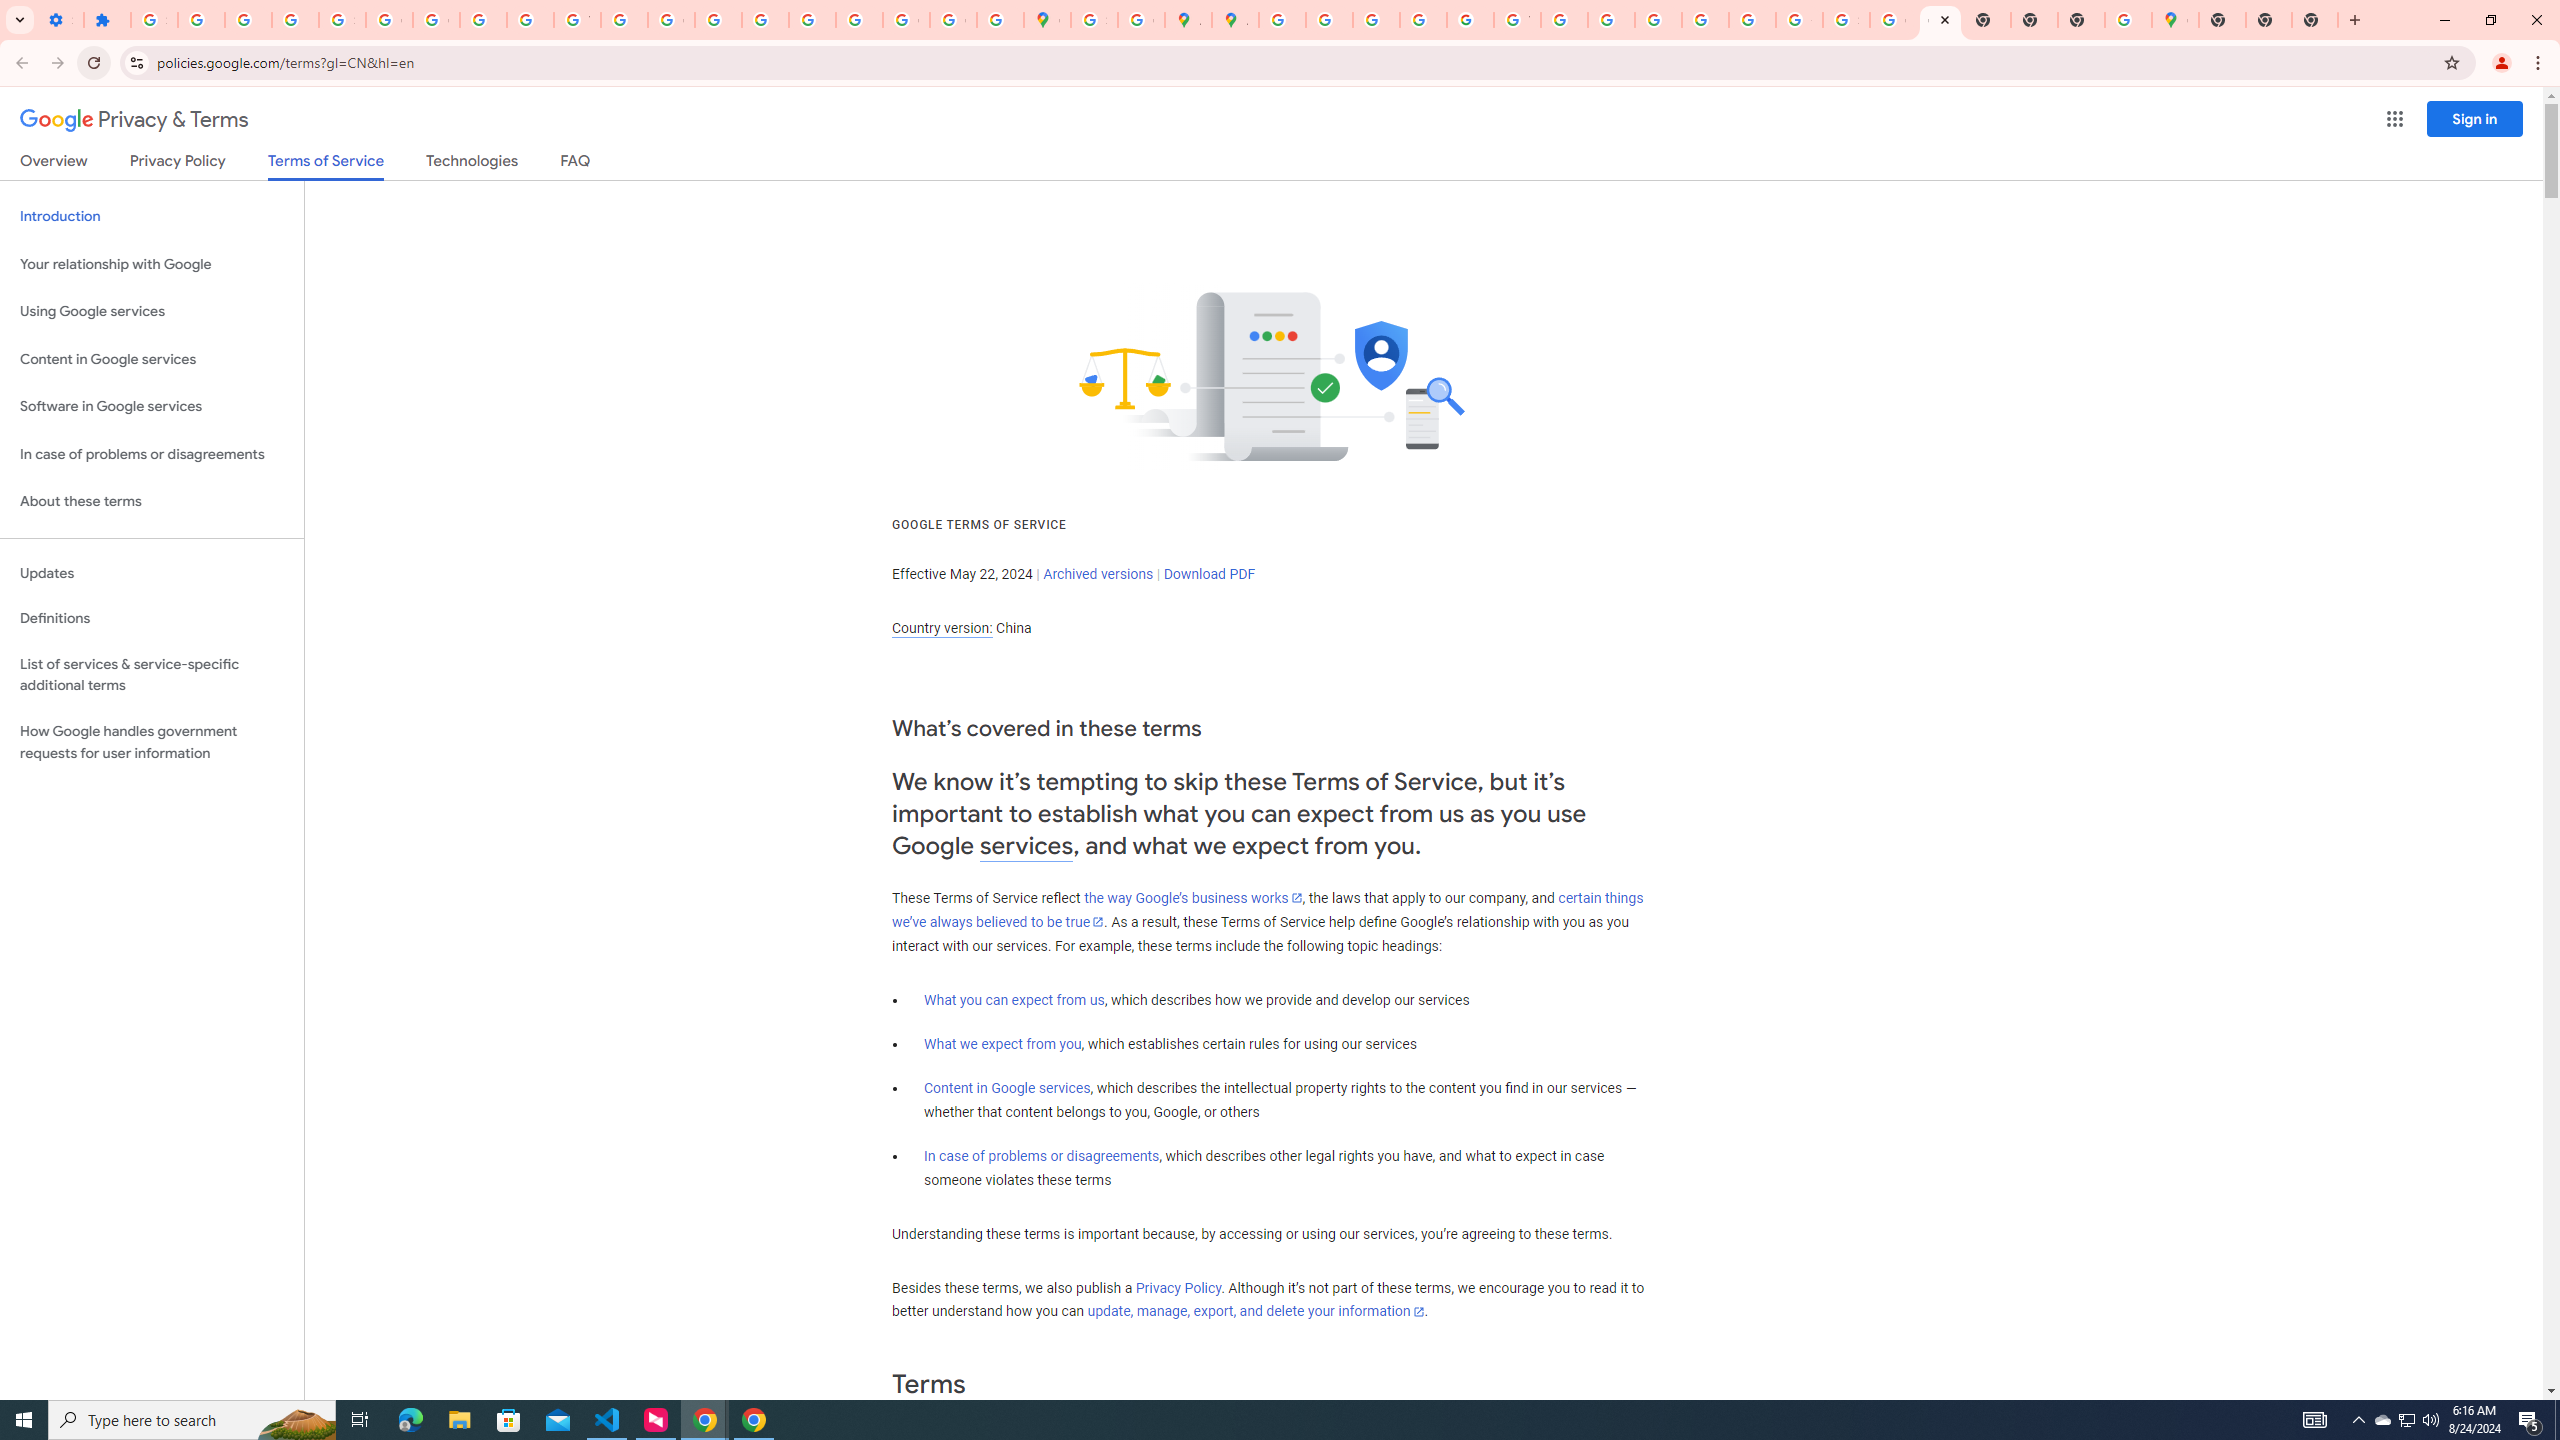 The height and width of the screenshot is (1440, 2560). Describe the element at coordinates (1046, 20) in the screenshot. I see `Google Maps` at that location.